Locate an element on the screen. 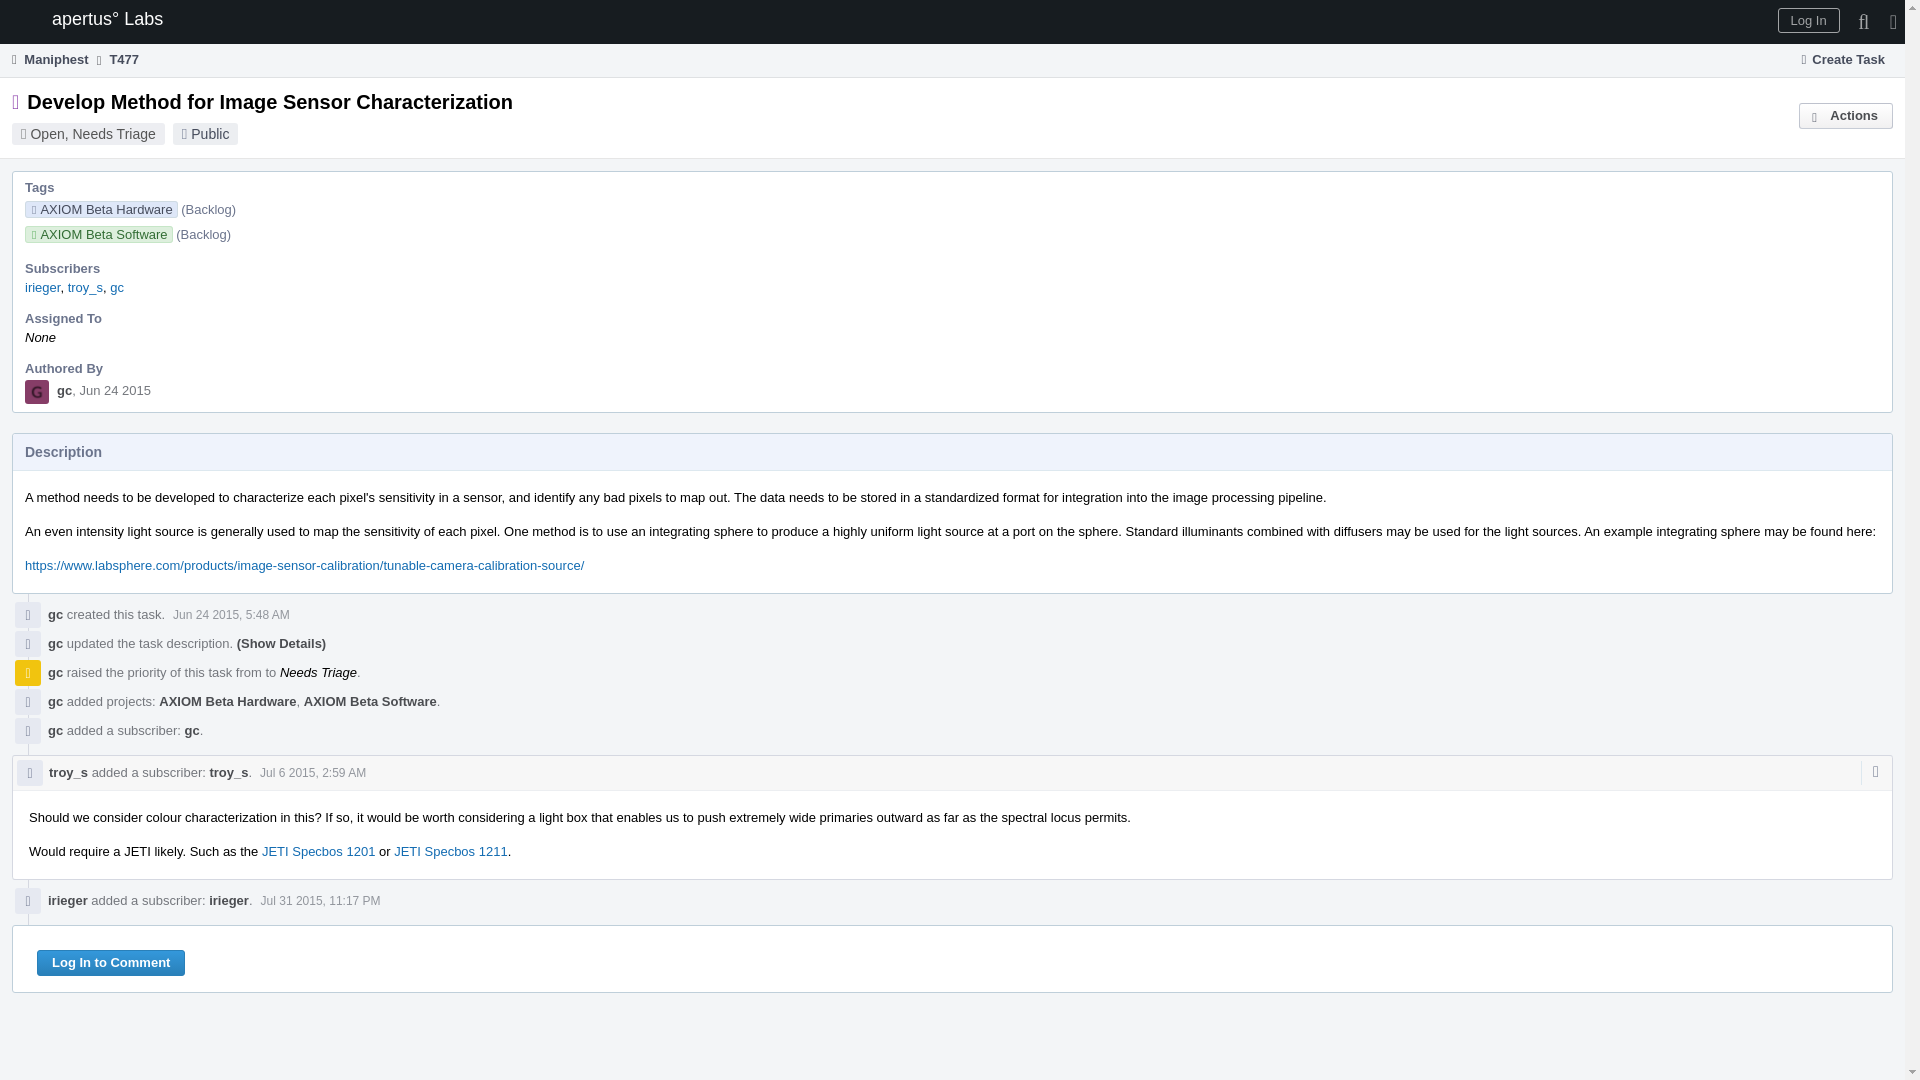 The height and width of the screenshot is (1080, 1920). gc is located at coordinates (56, 614).